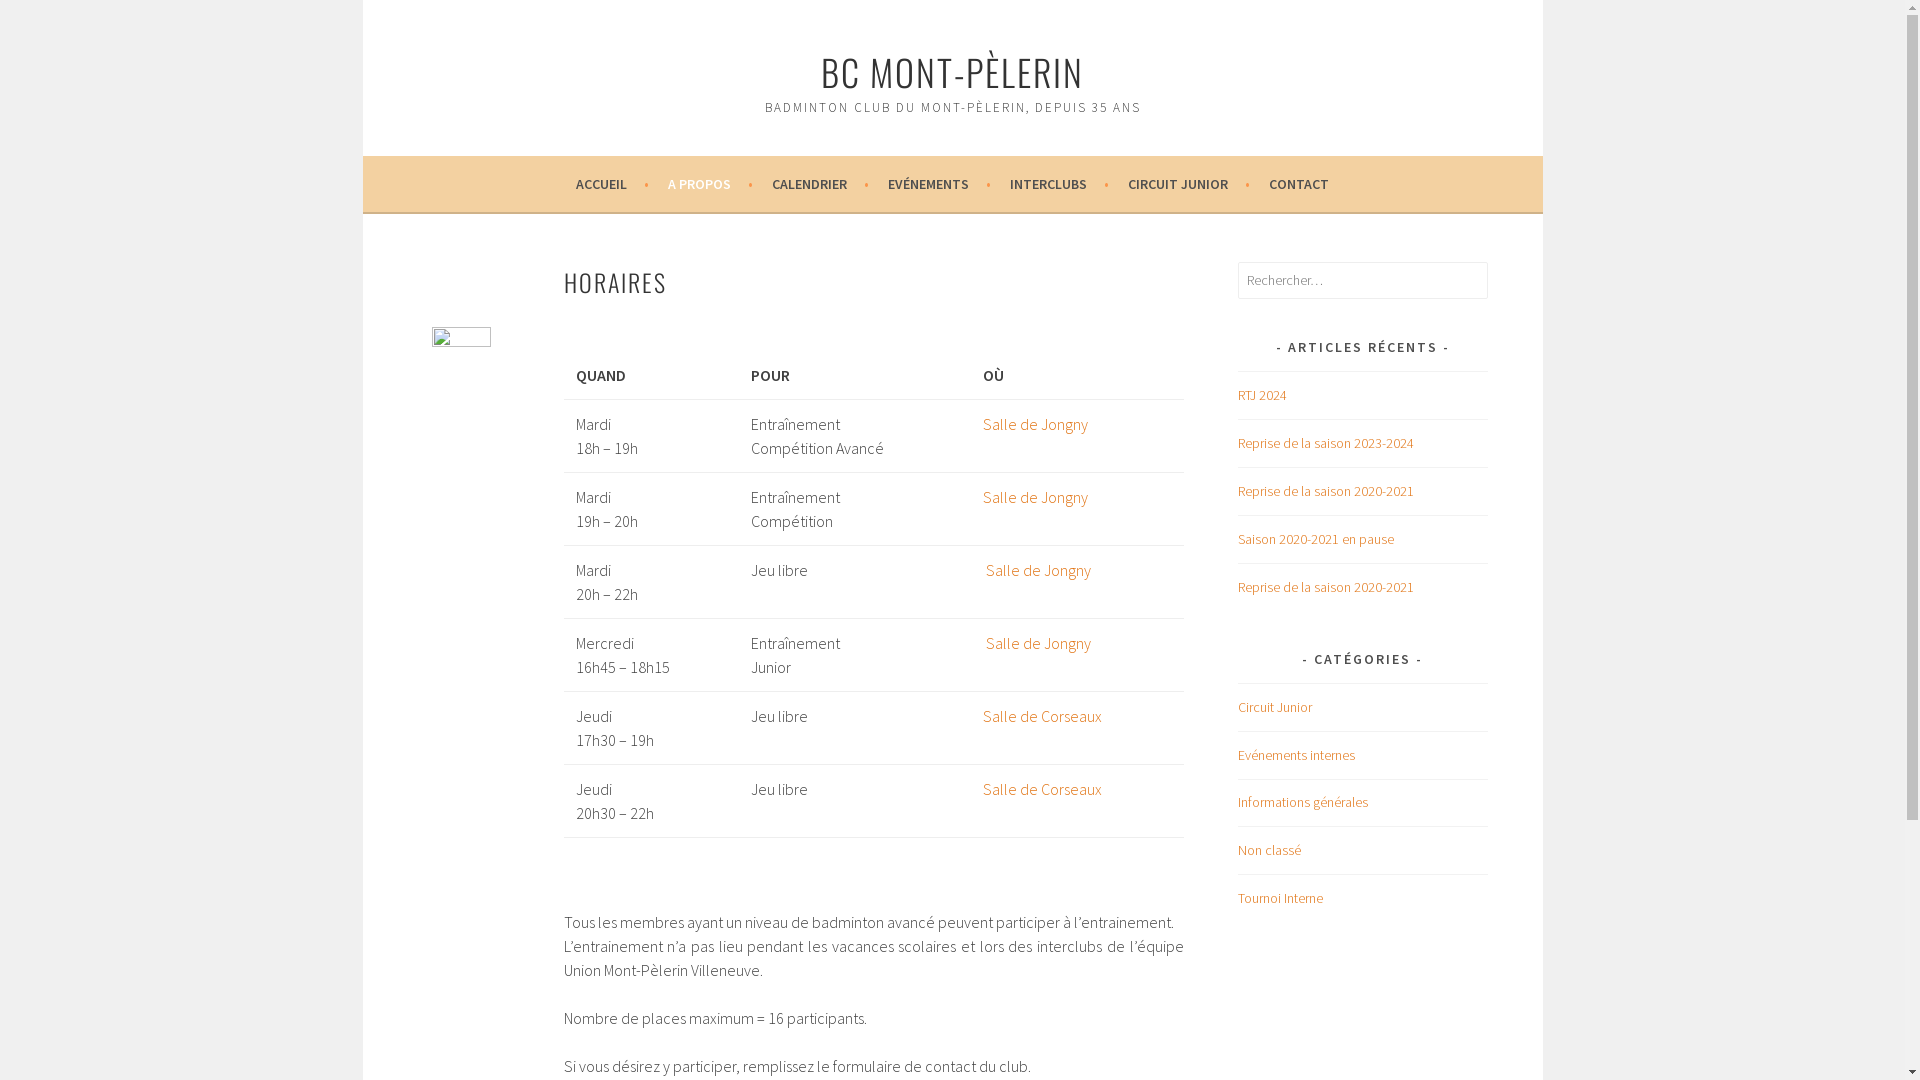 This screenshot has width=1920, height=1080. Describe the element at coordinates (1059, 184) in the screenshot. I see `INTERCLUBS` at that location.